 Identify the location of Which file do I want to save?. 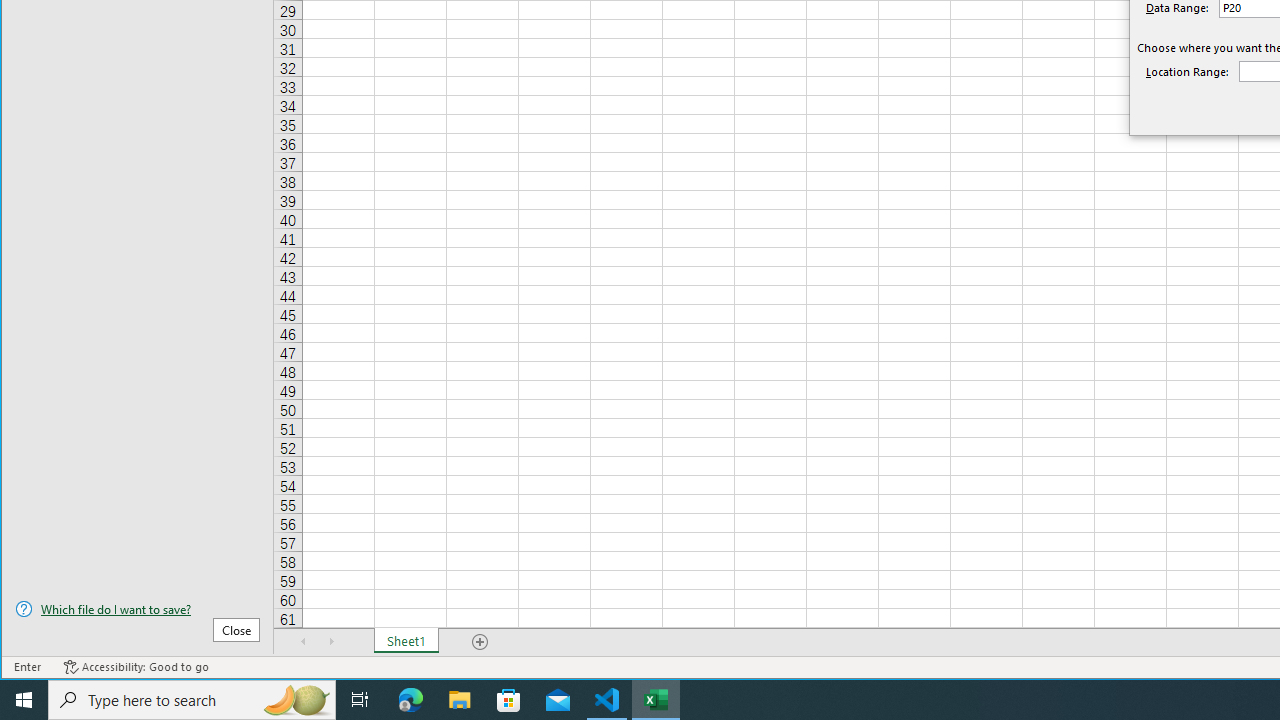
(137, 609).